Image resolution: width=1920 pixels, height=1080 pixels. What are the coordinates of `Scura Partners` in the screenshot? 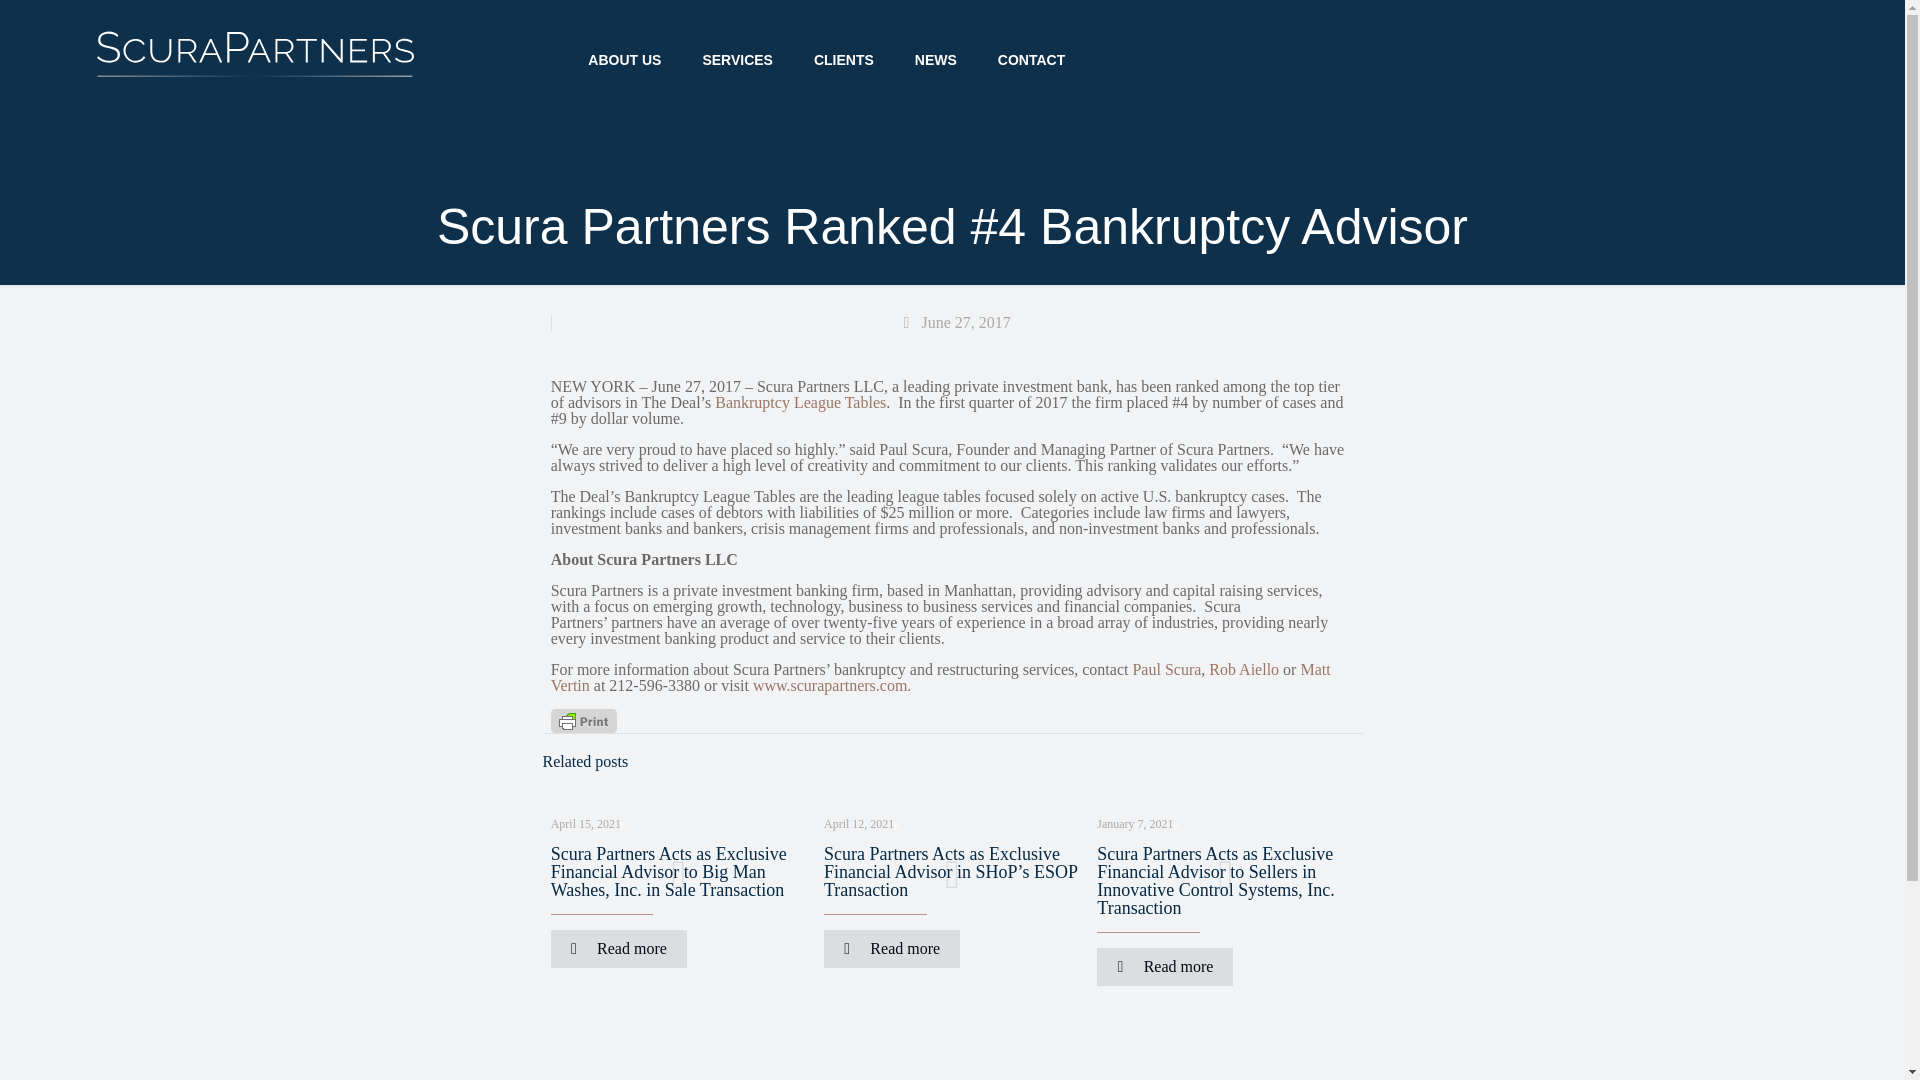 It's located at (254, 75).